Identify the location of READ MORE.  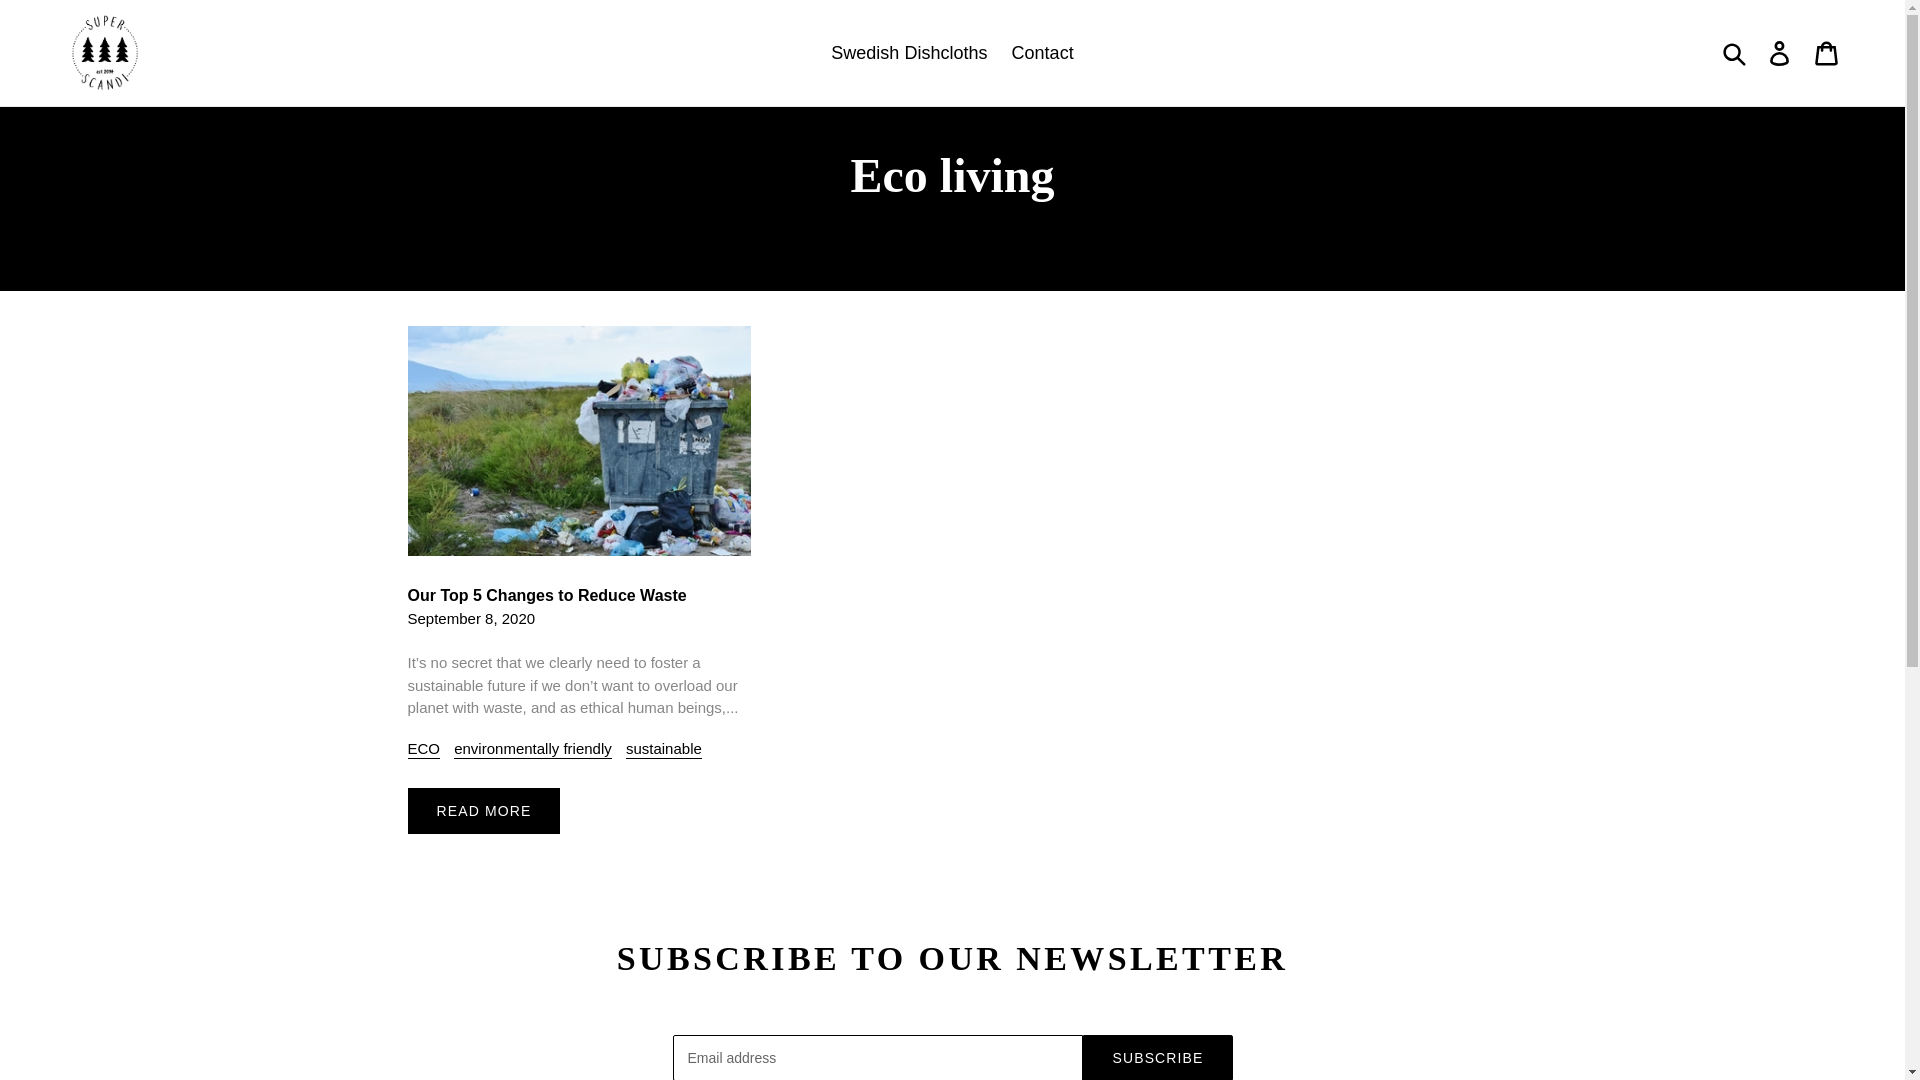
(484, 810).